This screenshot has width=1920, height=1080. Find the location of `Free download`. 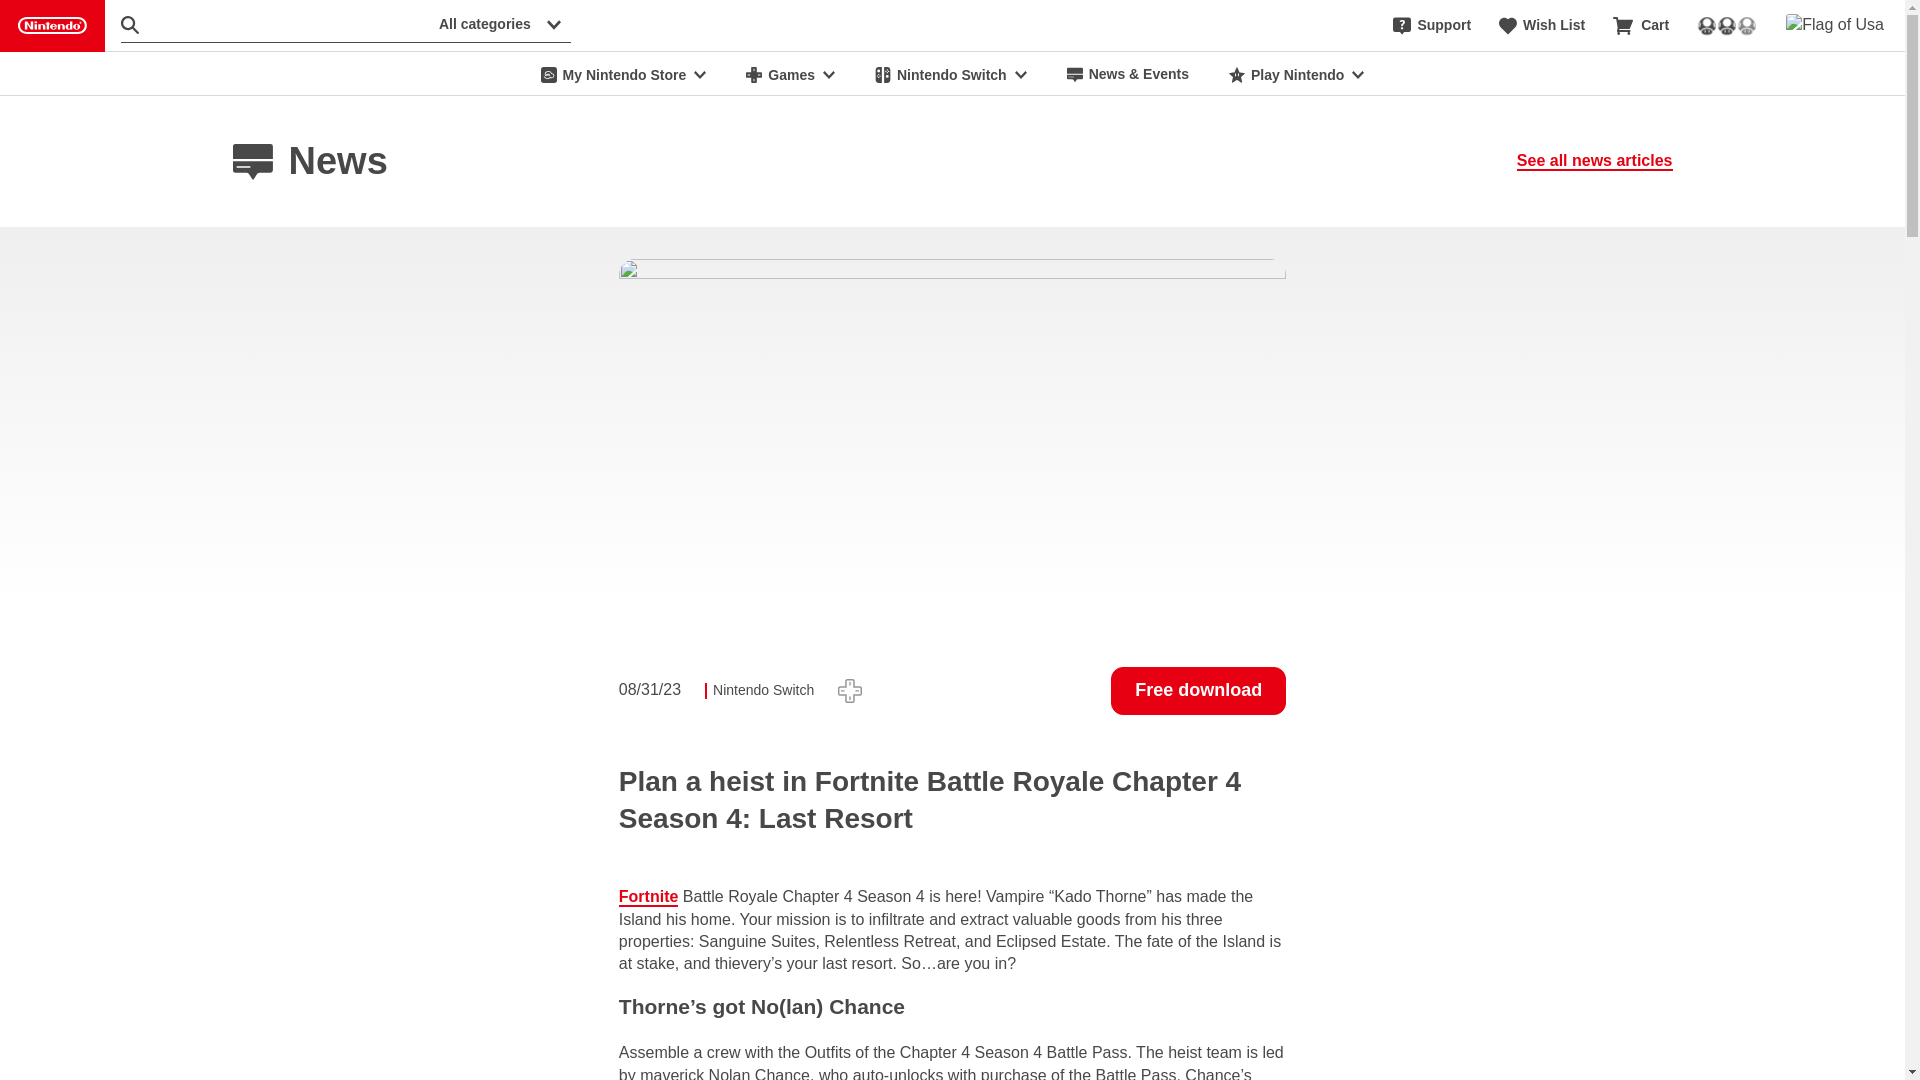

Free download is located at coordinates (1198, 690).